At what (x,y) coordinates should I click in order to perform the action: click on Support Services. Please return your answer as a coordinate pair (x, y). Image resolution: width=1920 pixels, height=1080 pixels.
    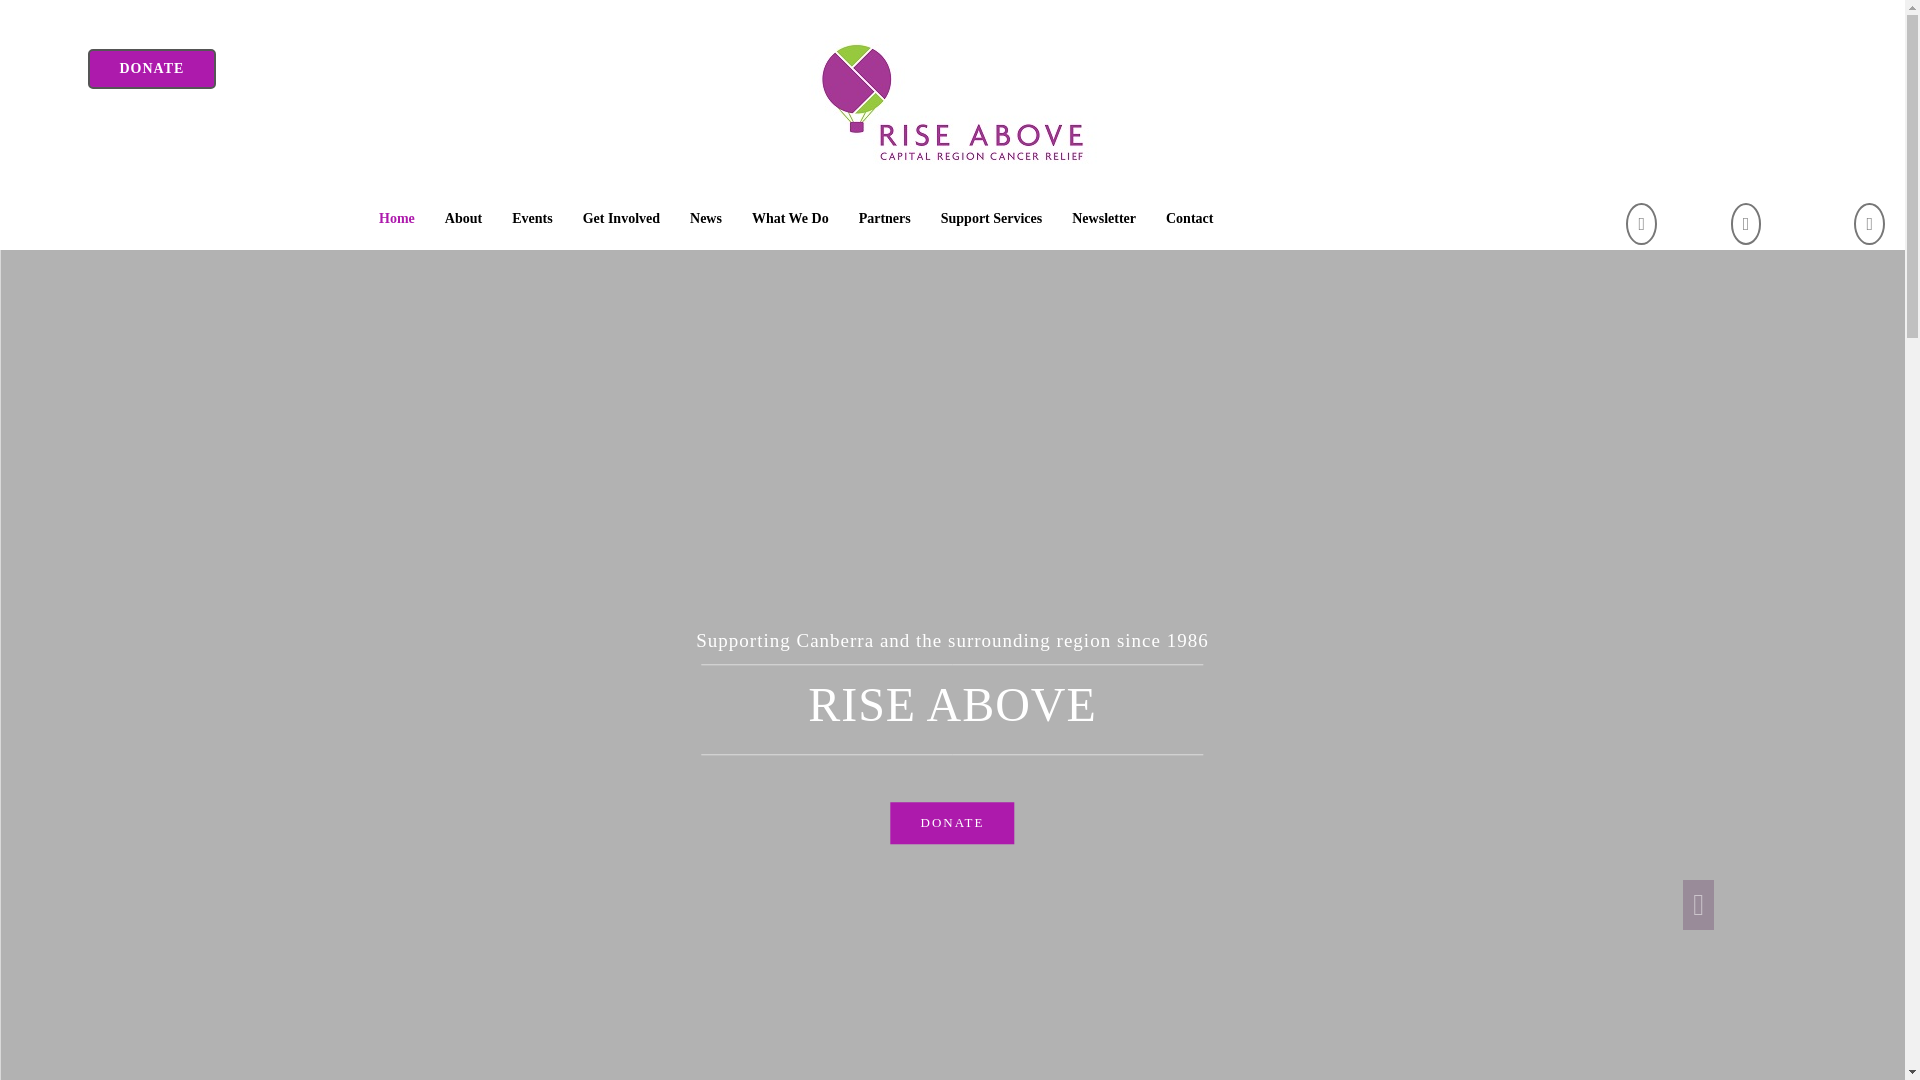
    Looking at the image, I should click on (992, 219).